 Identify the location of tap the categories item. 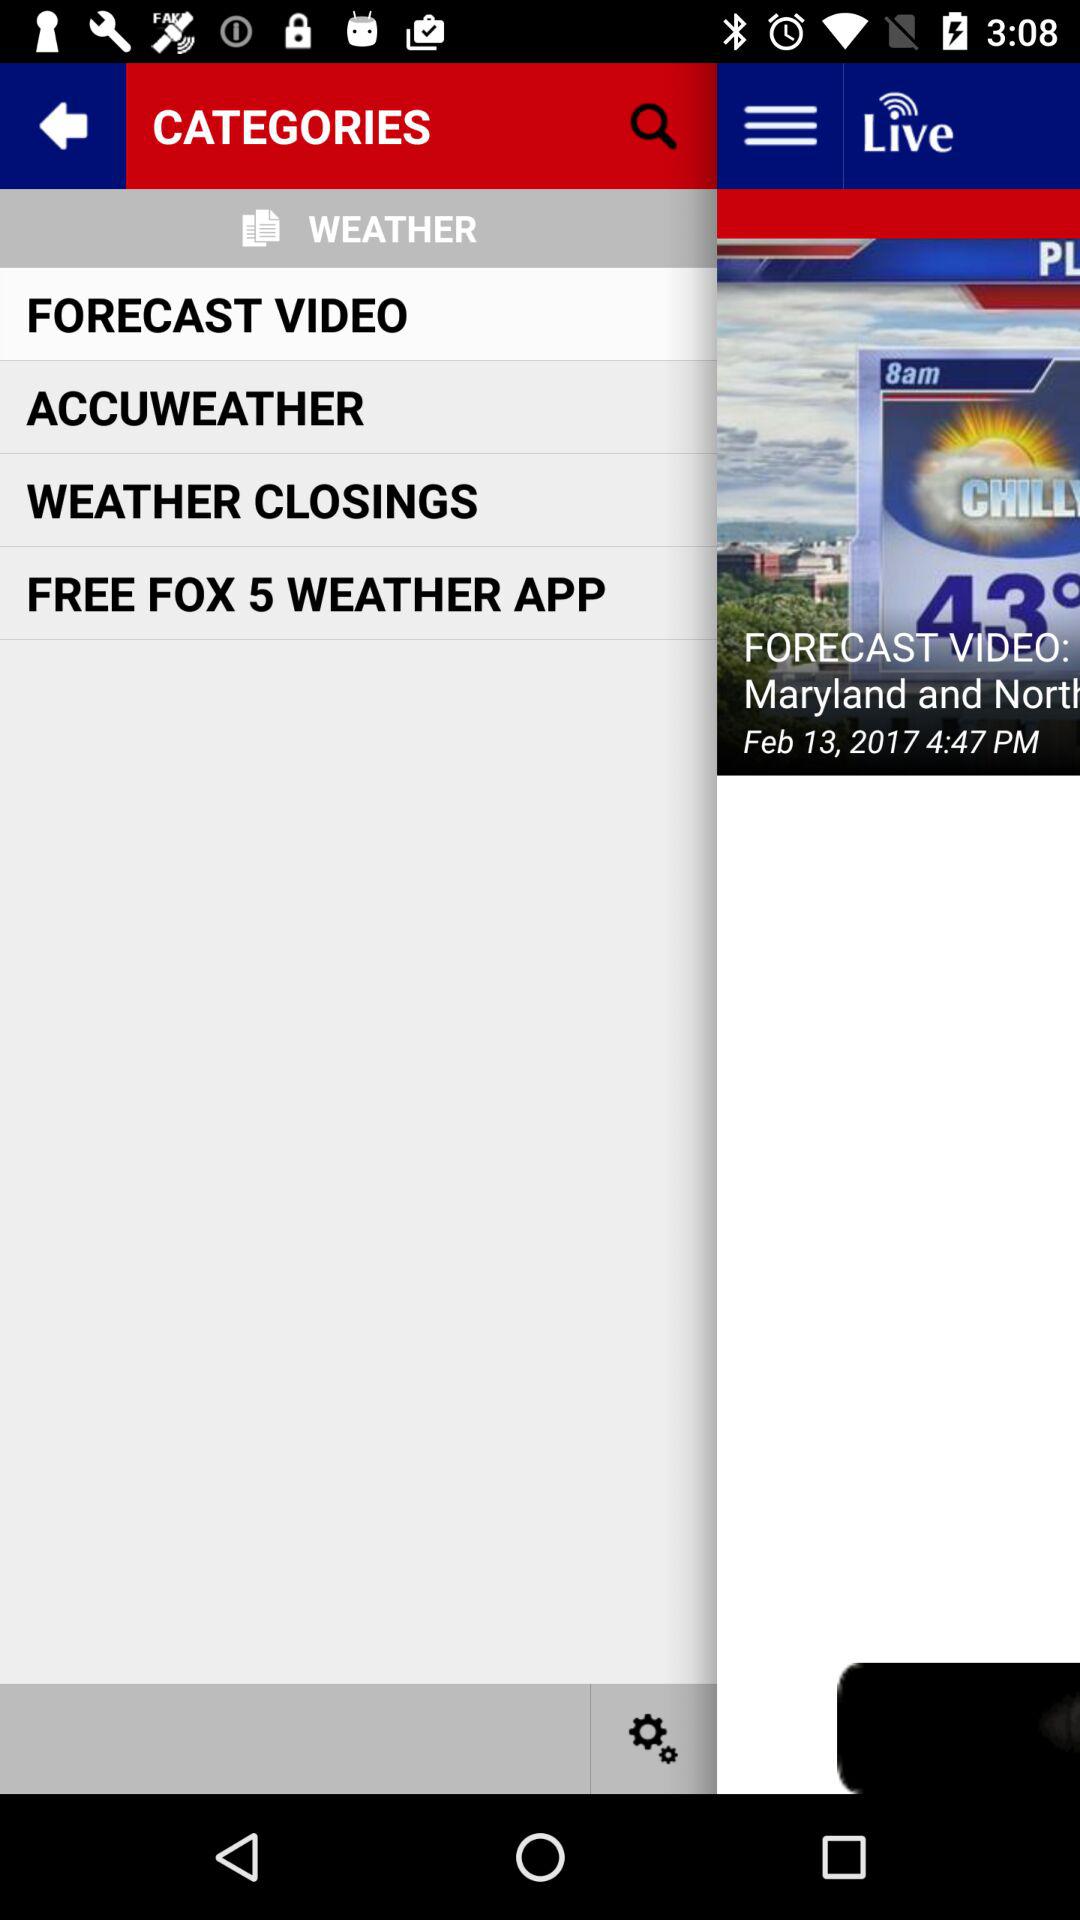
(421, 125).